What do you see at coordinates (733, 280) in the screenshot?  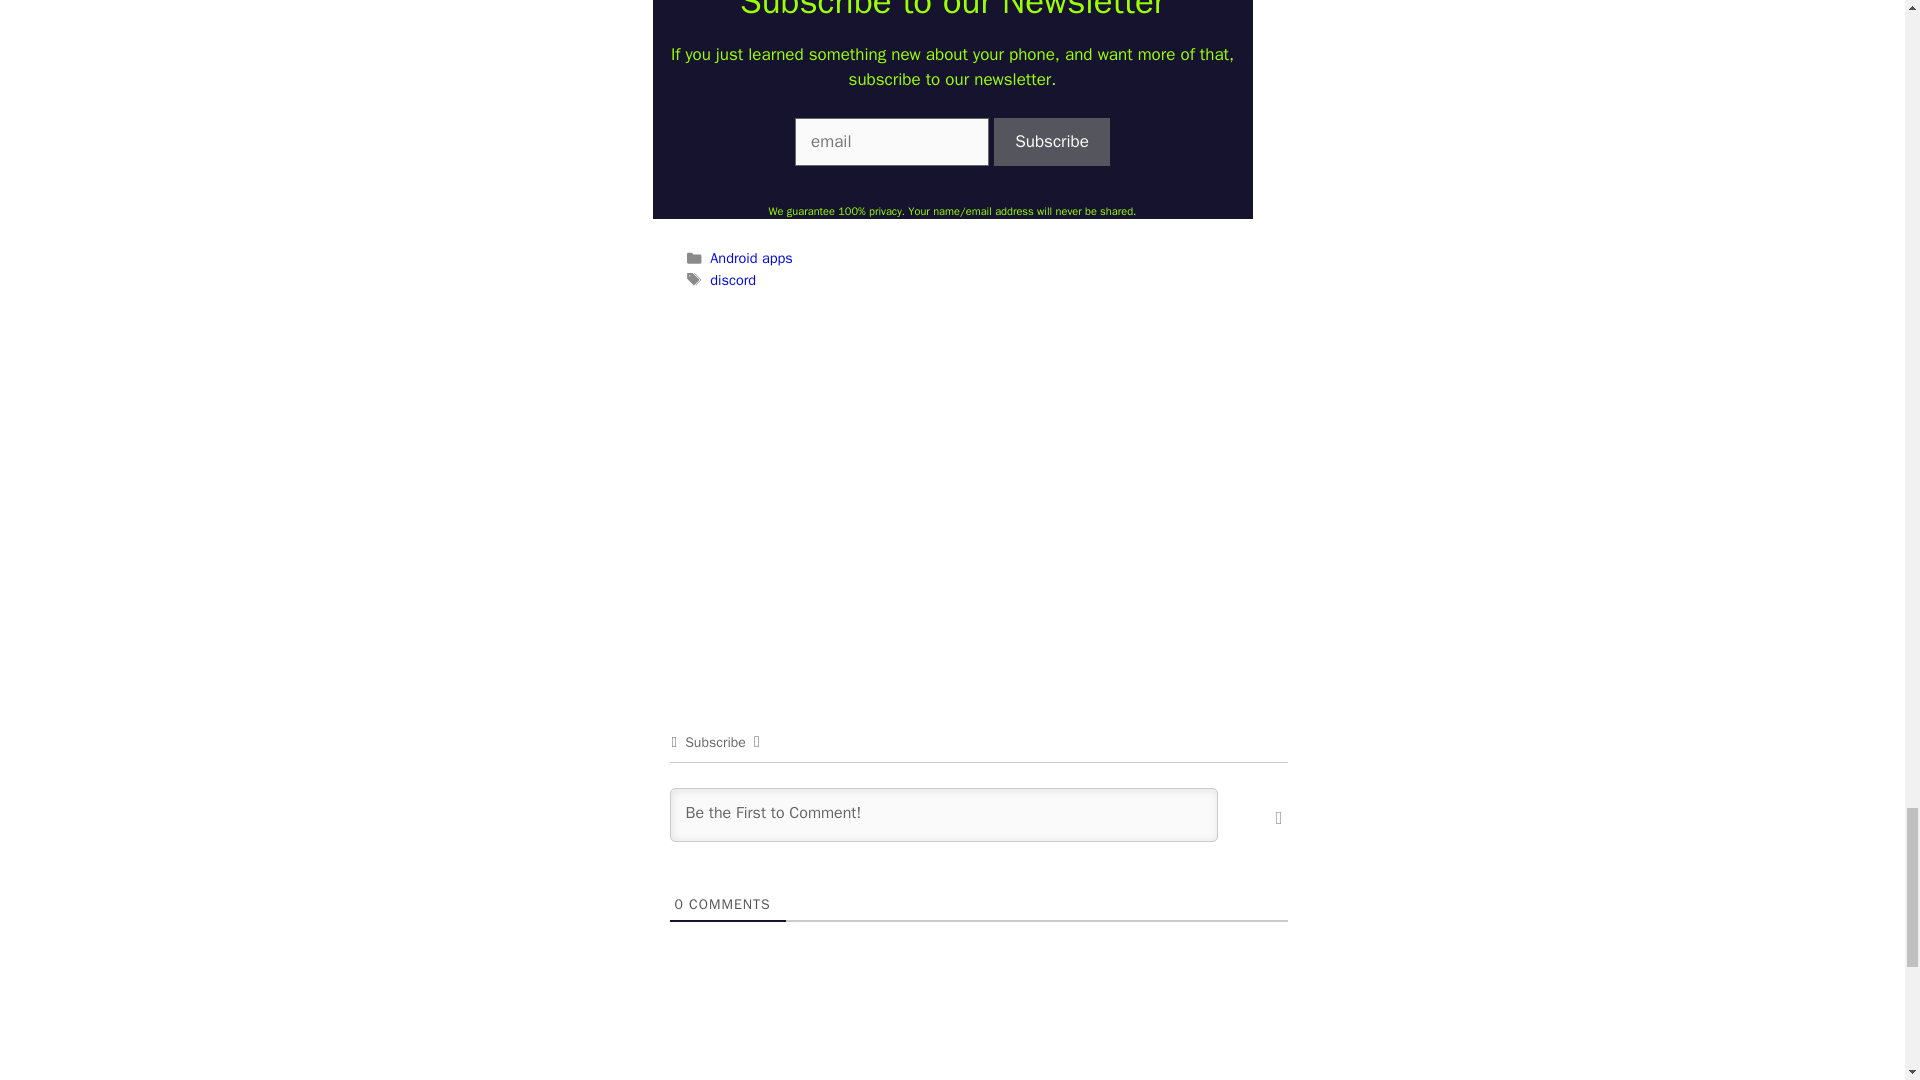 I see `discord` at bounding box center [733, 280].